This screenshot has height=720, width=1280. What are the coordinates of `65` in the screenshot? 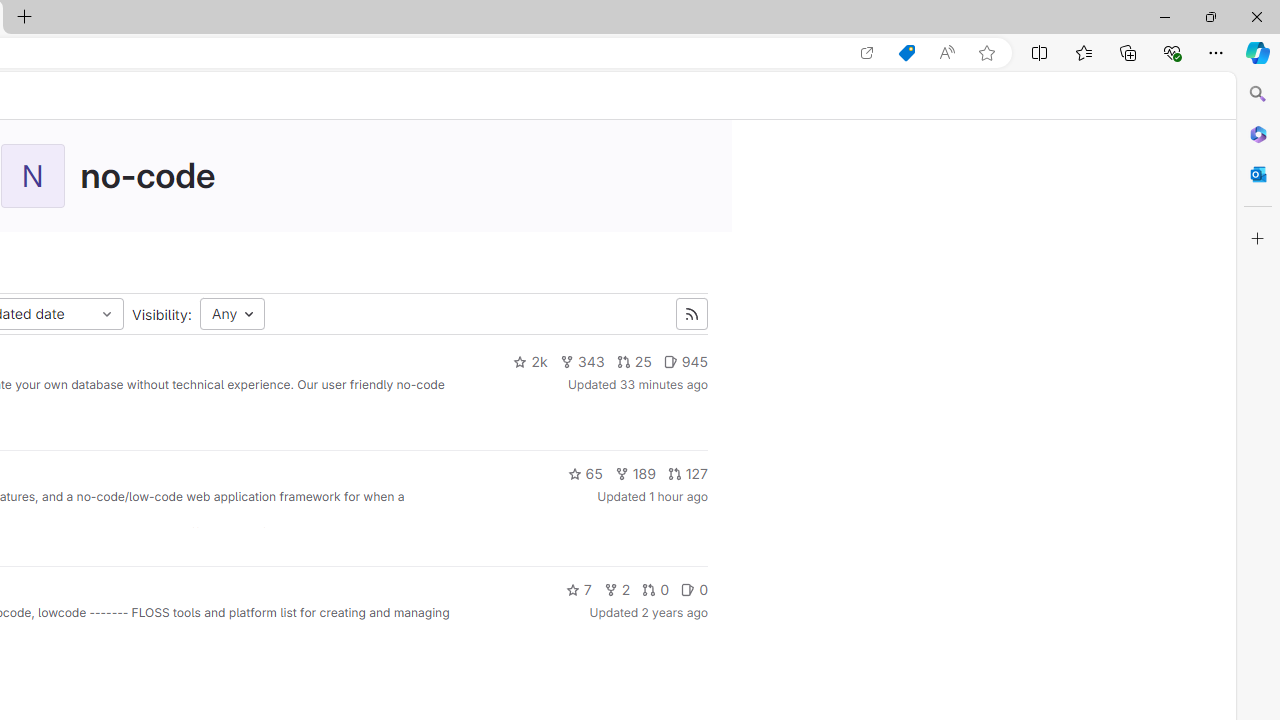 It's located at (584, 474).